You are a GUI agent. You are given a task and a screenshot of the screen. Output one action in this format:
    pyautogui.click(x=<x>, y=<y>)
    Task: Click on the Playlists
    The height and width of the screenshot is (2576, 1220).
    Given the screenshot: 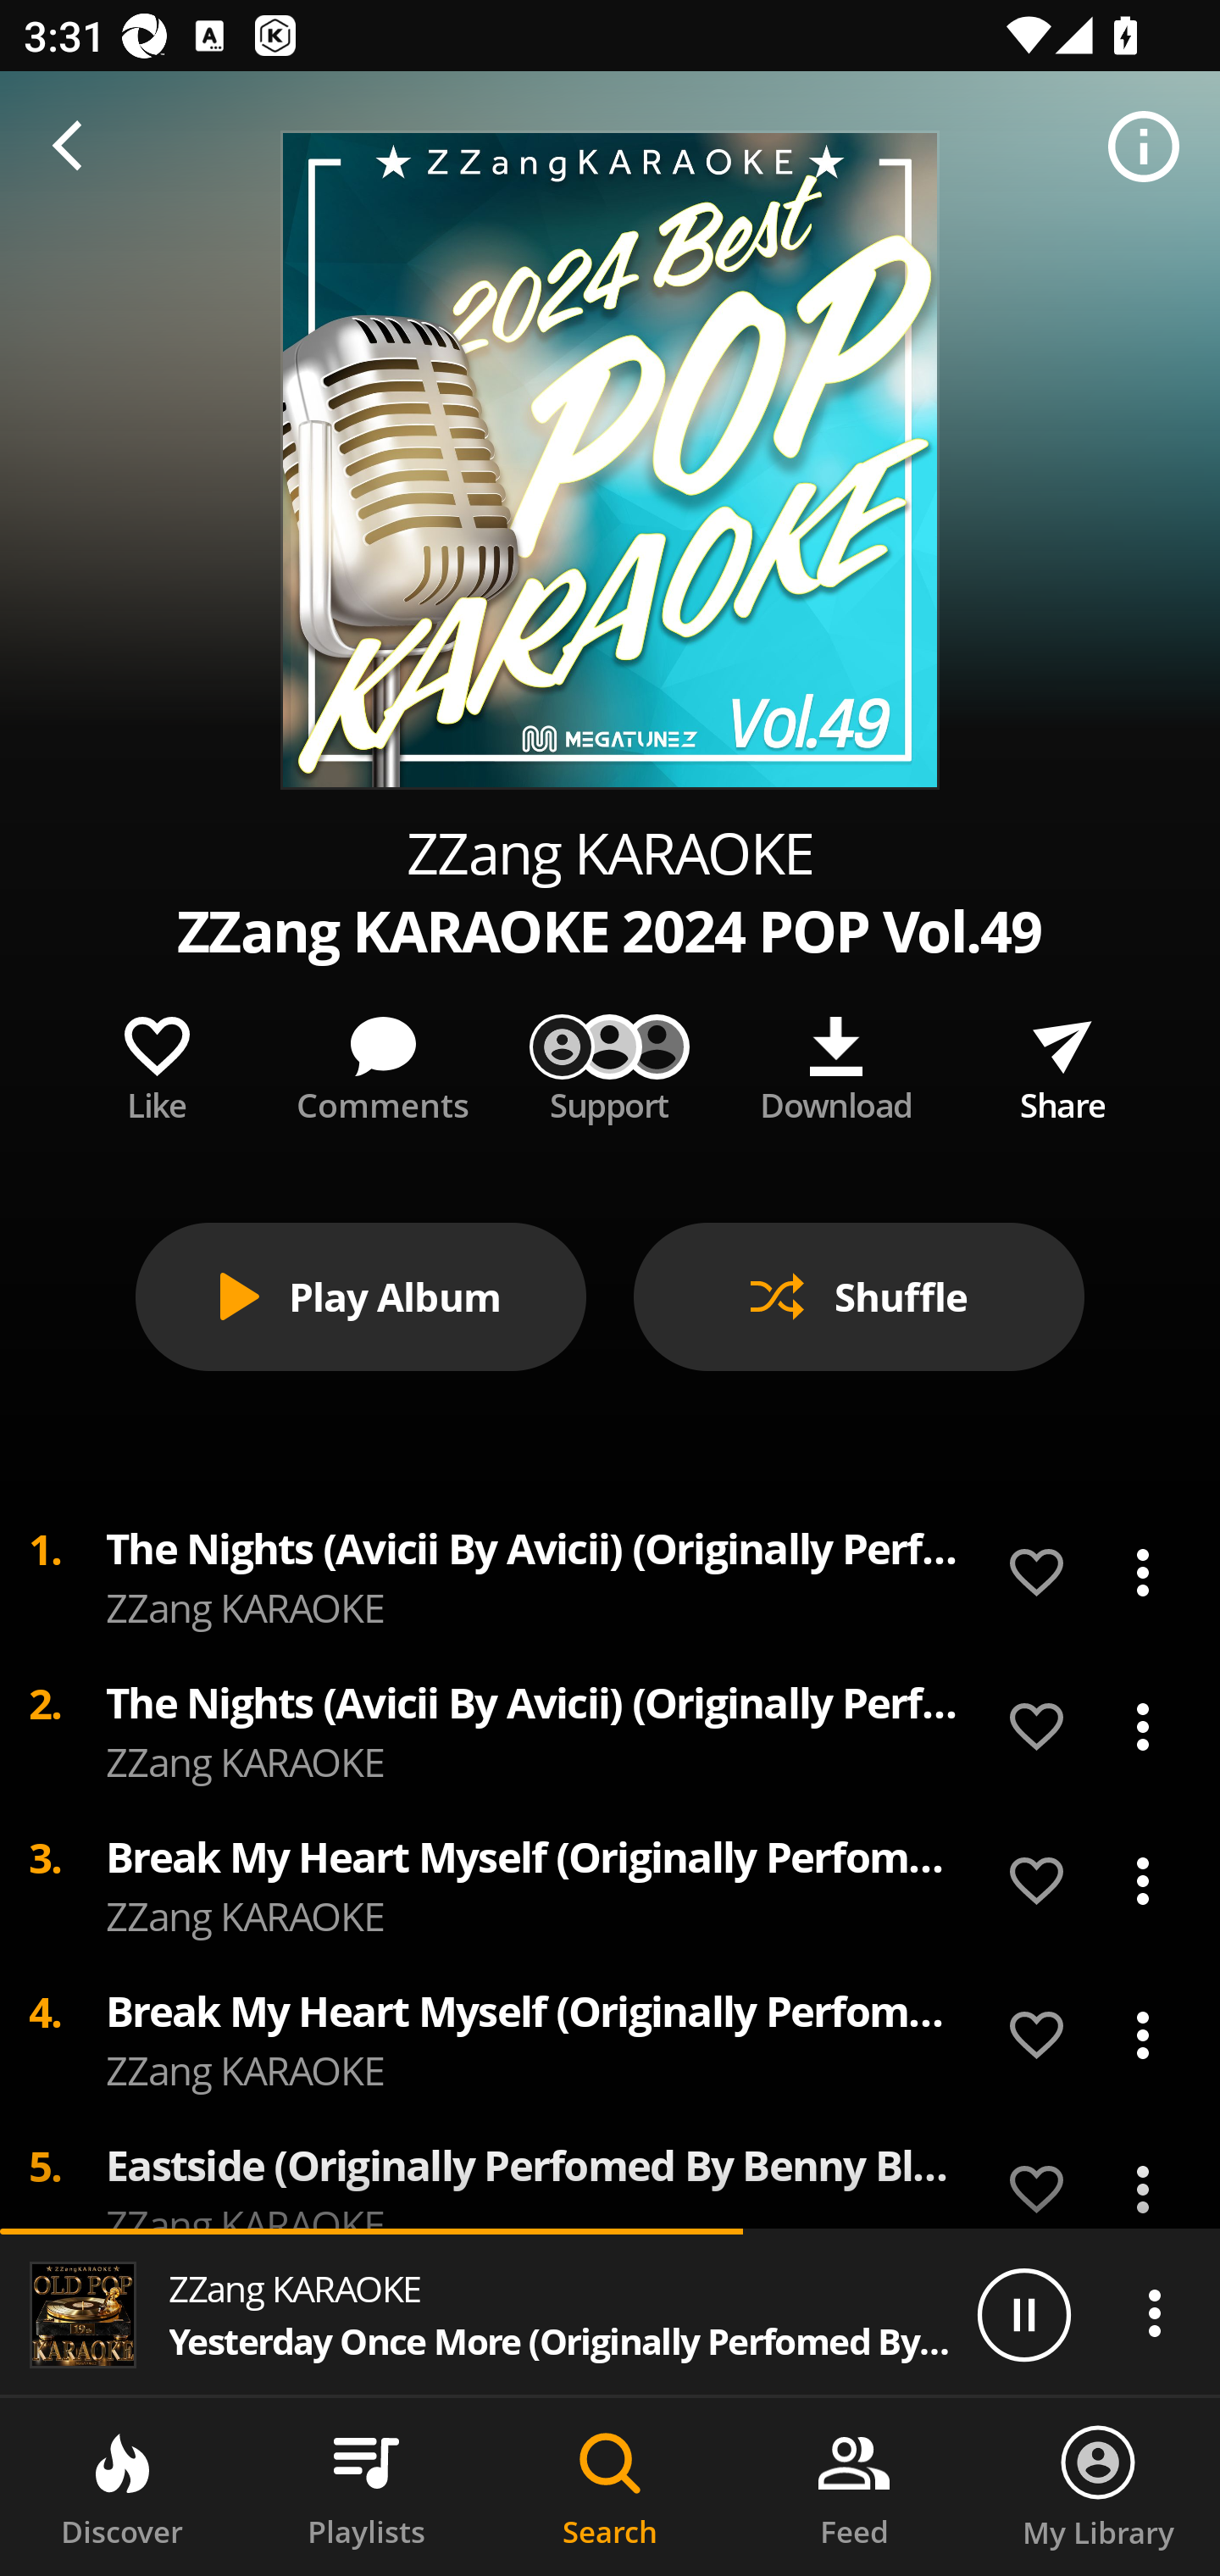 What is the action you would take?
    pyautogui.click(x=366, y=2487)
    